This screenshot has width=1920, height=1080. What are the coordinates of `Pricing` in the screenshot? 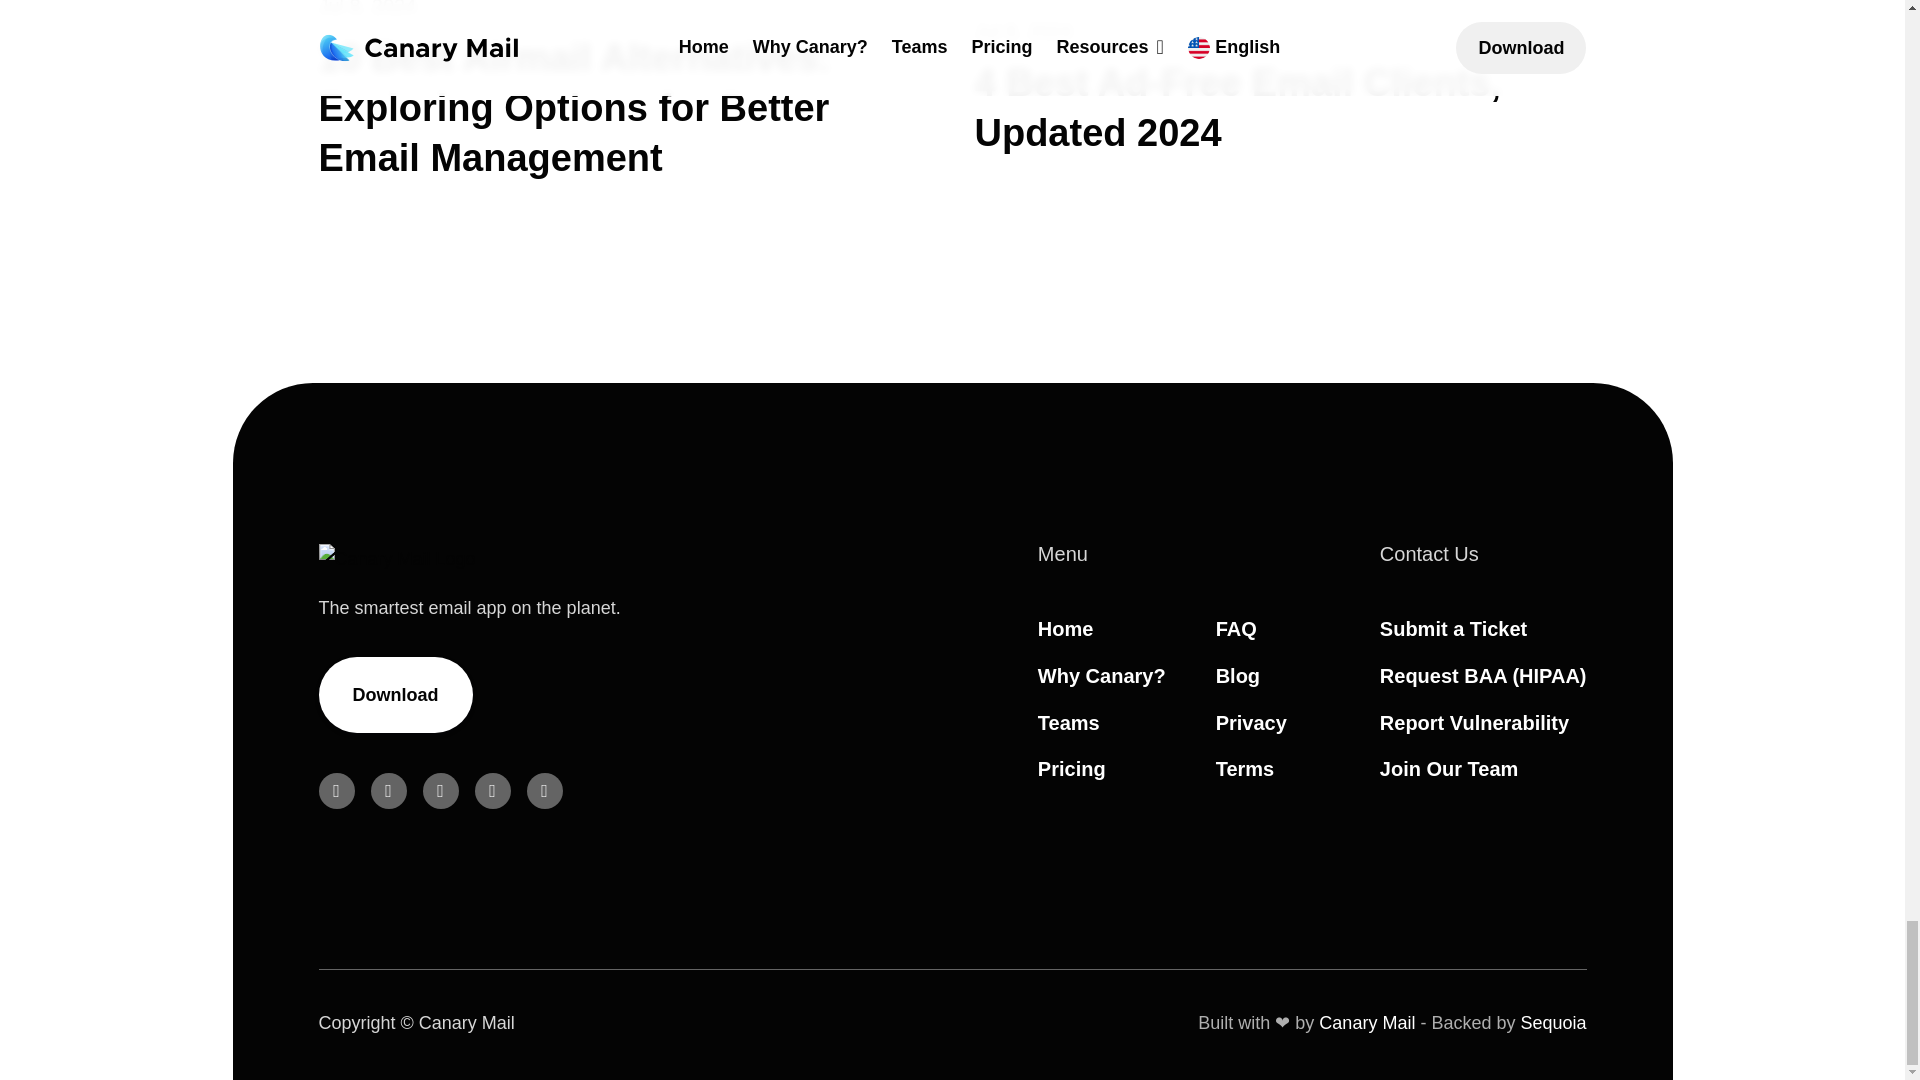 It's located at (1072, 768).